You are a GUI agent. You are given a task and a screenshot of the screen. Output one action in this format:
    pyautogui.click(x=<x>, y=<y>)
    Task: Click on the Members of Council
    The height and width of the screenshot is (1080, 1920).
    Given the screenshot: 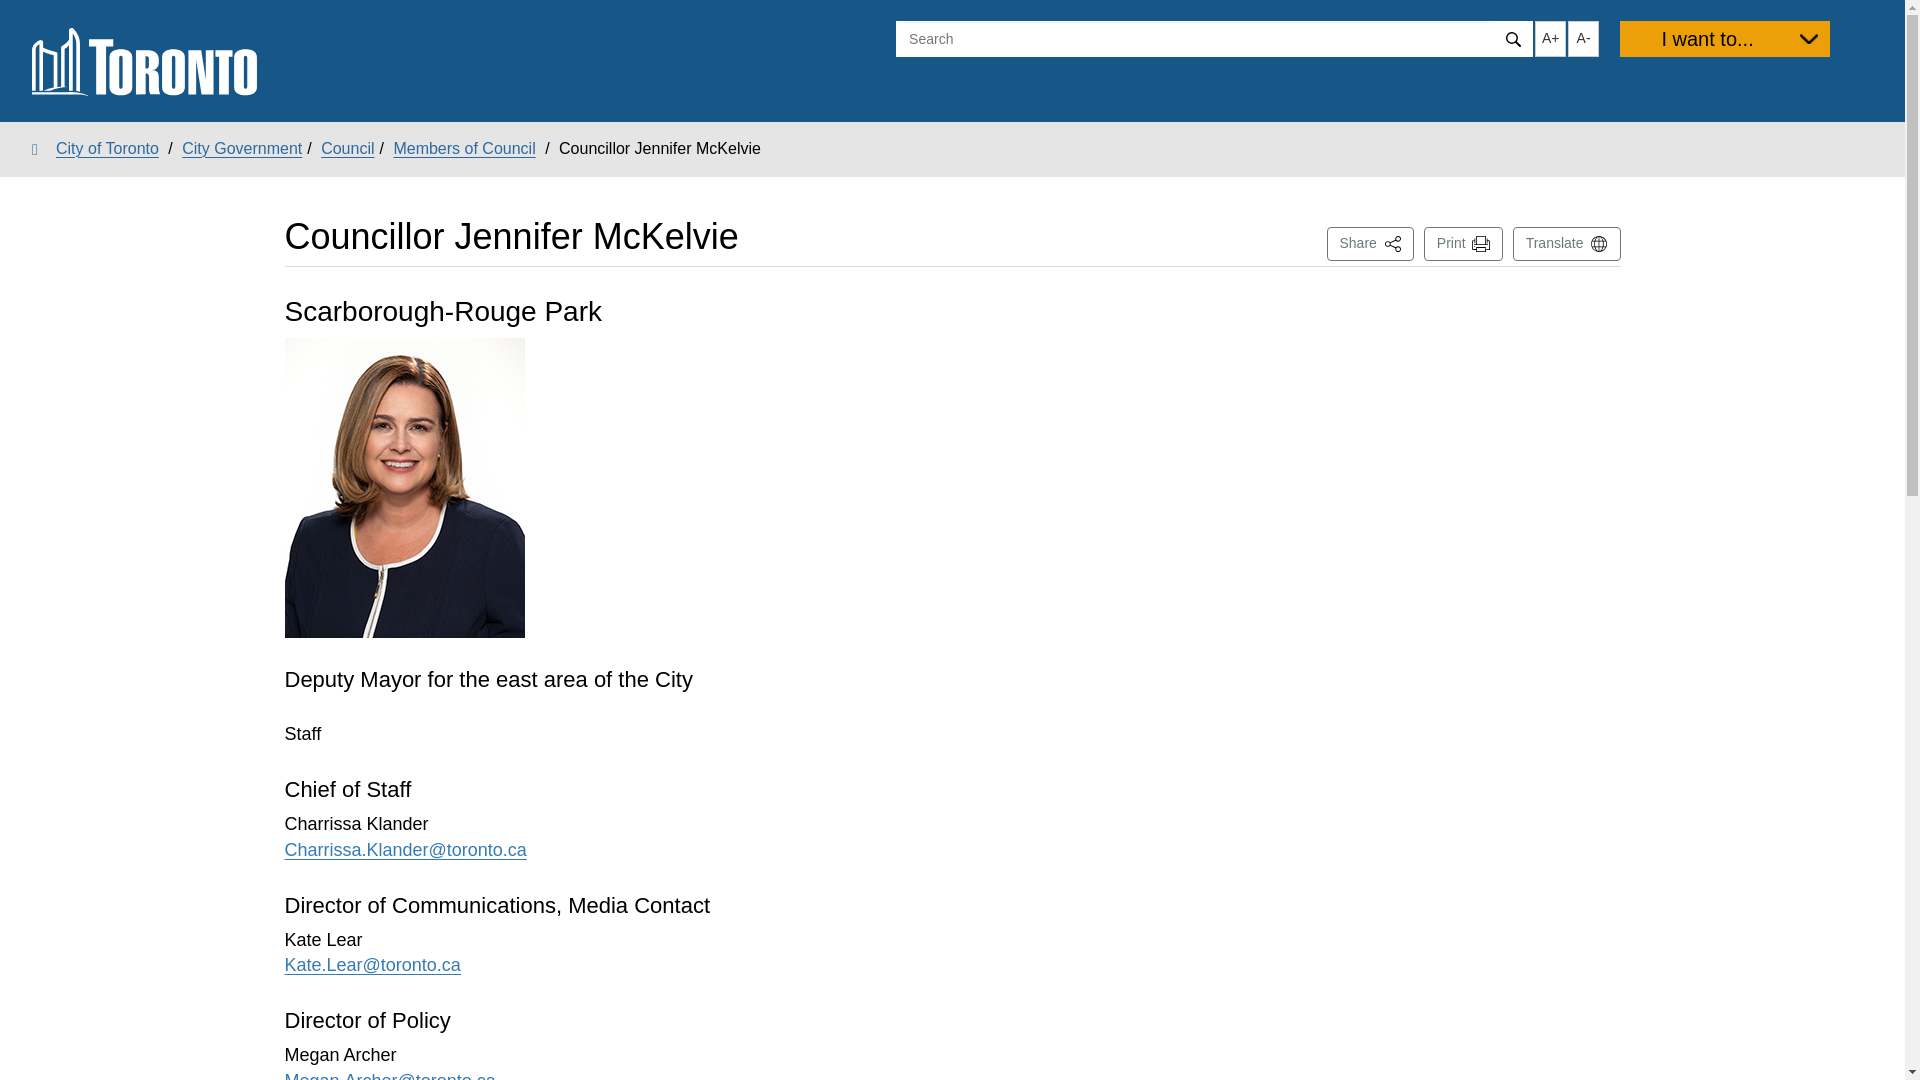 What is the action you would take?
    pyautogui.click(x=96, y=148)
    